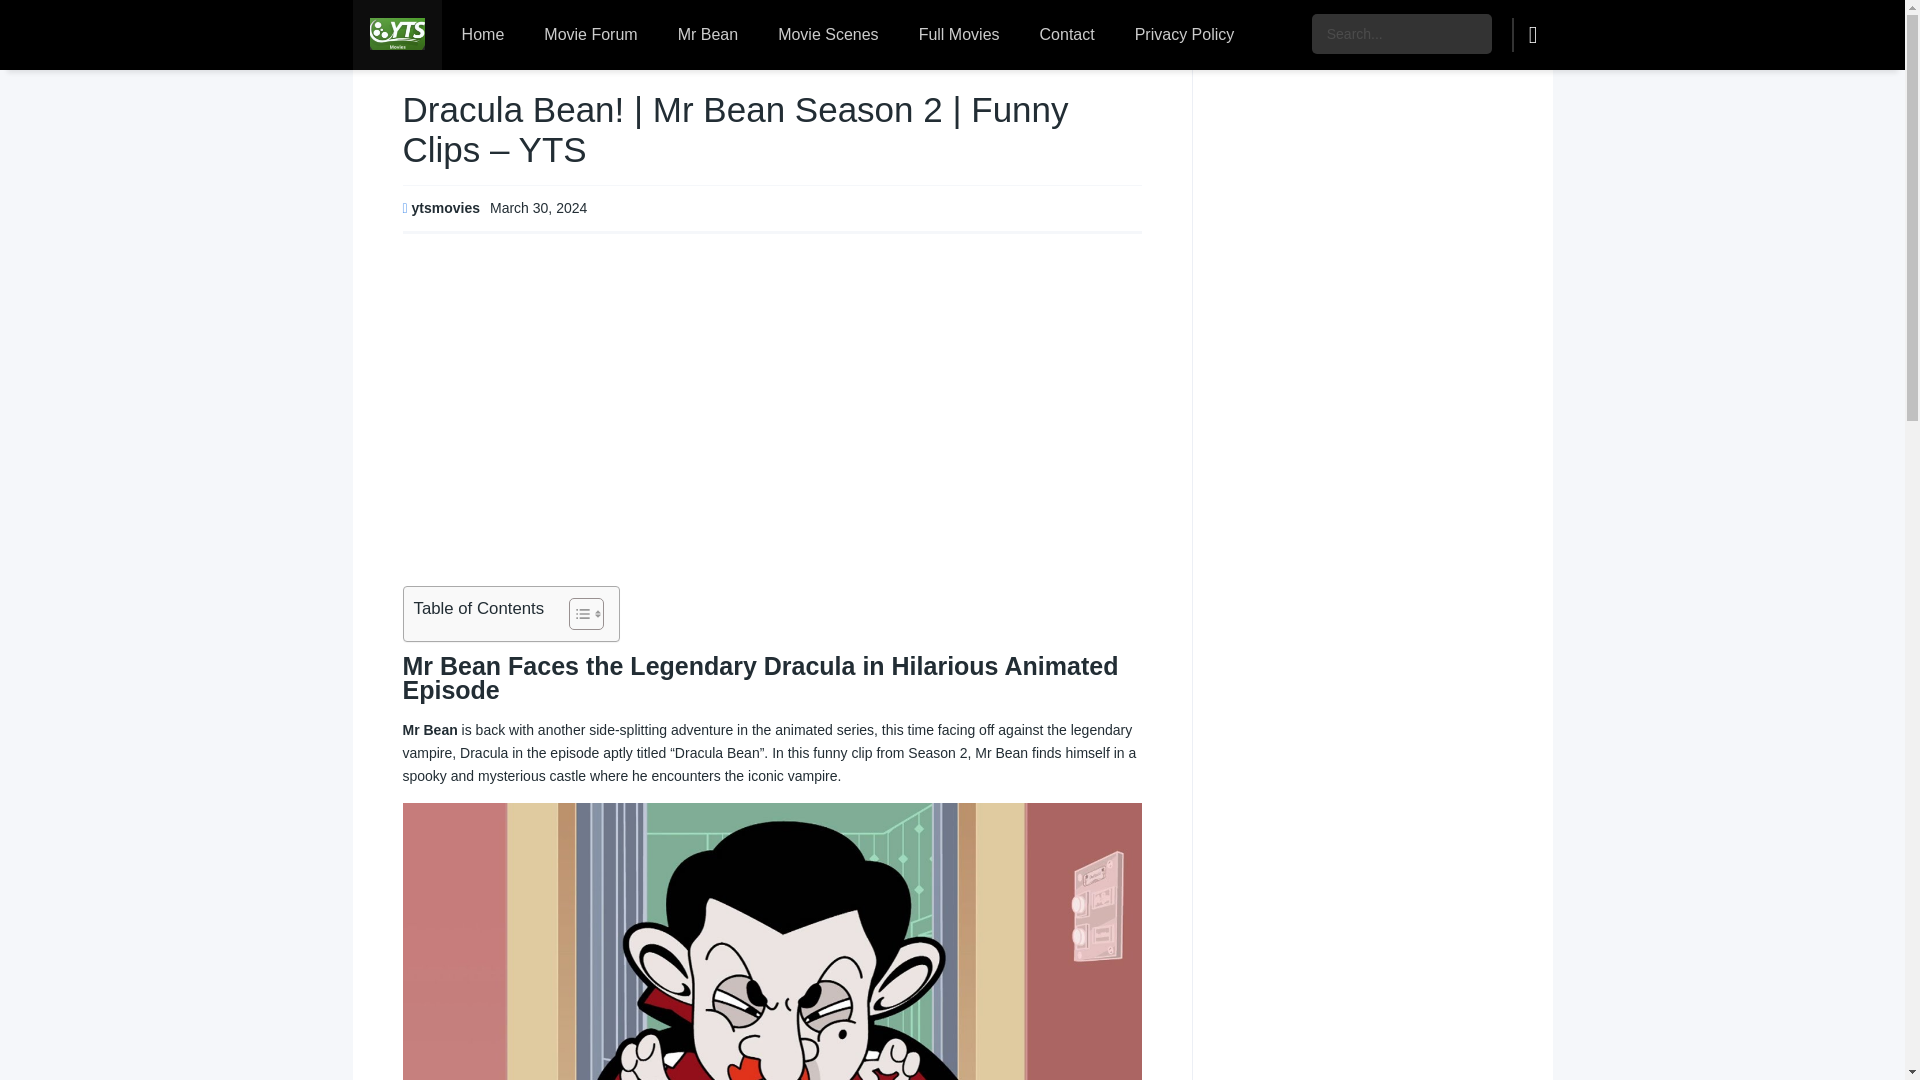 The height and width of the screenshot is (1080, 1920). Describe the element at coordinates (708, 35) in the screenshot. I see `Mr Bean` at that location.